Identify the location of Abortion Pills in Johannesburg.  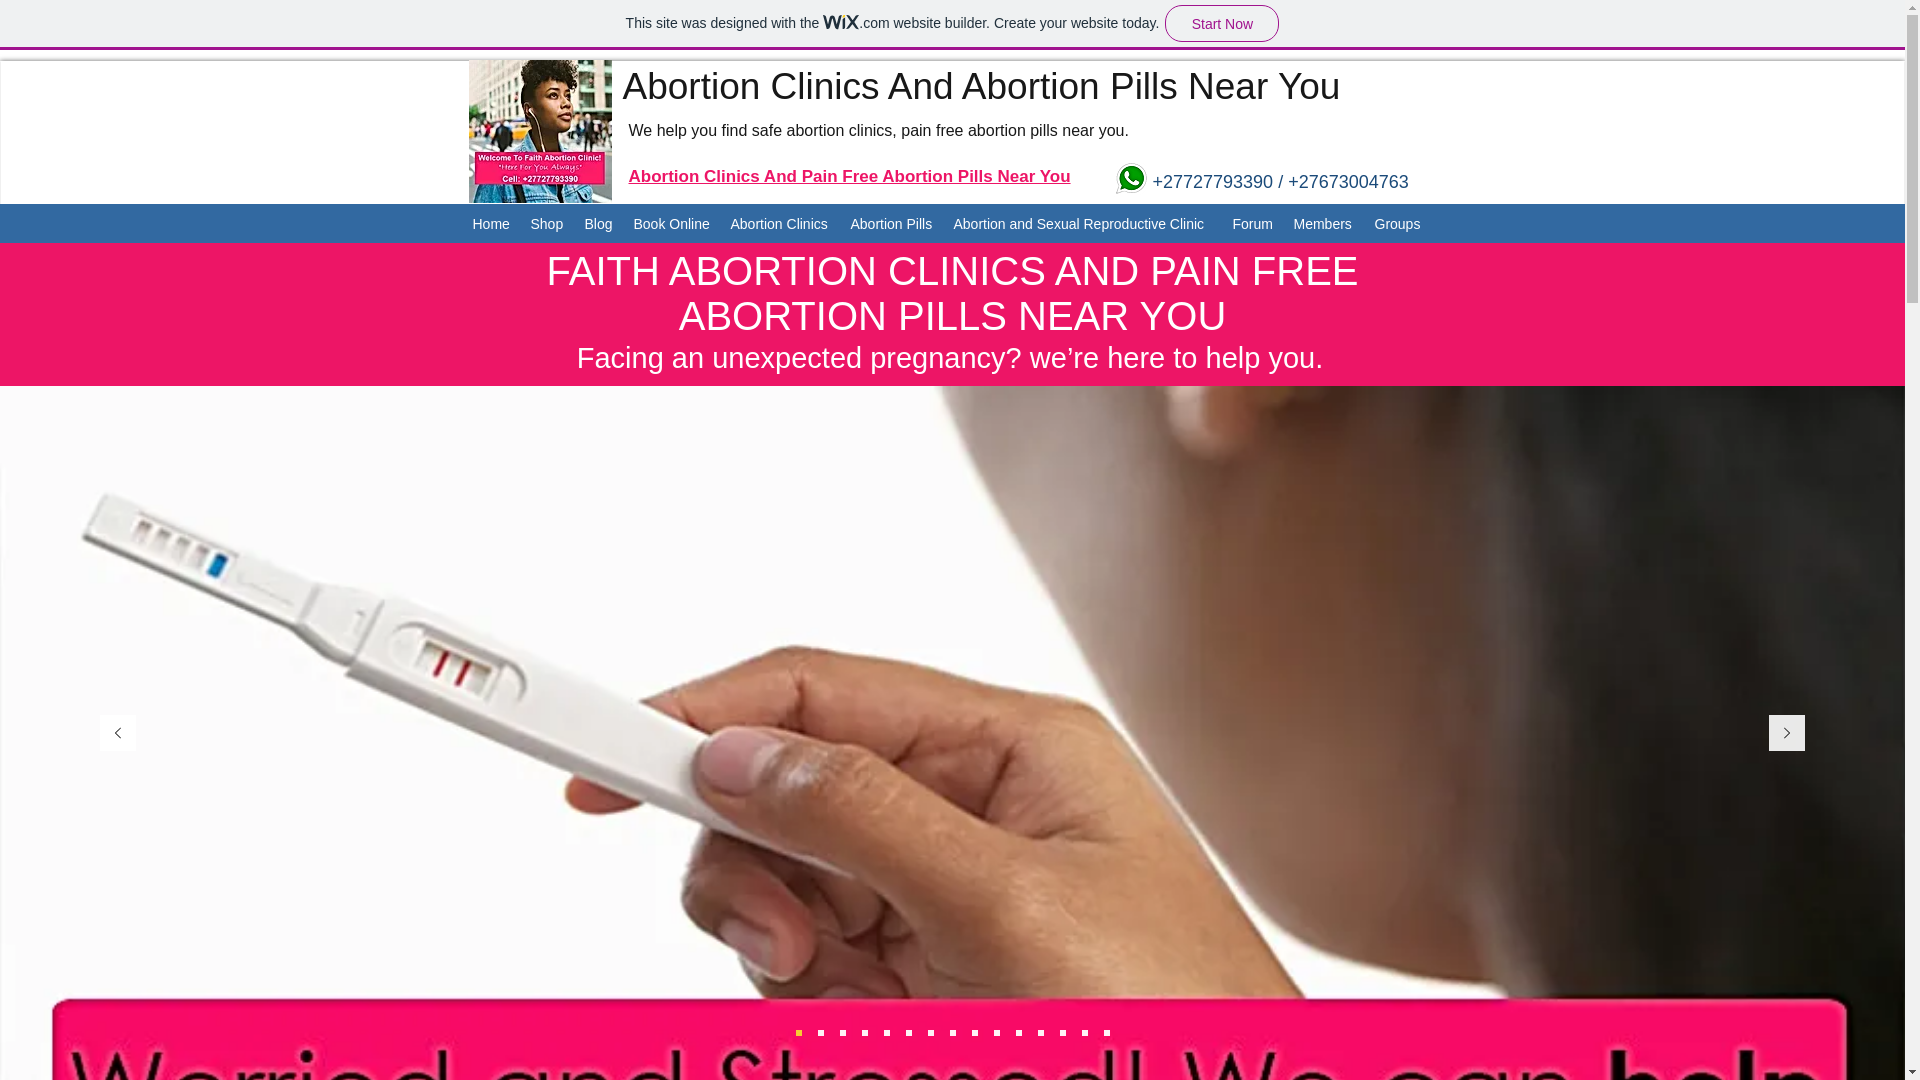
(1130, 178).